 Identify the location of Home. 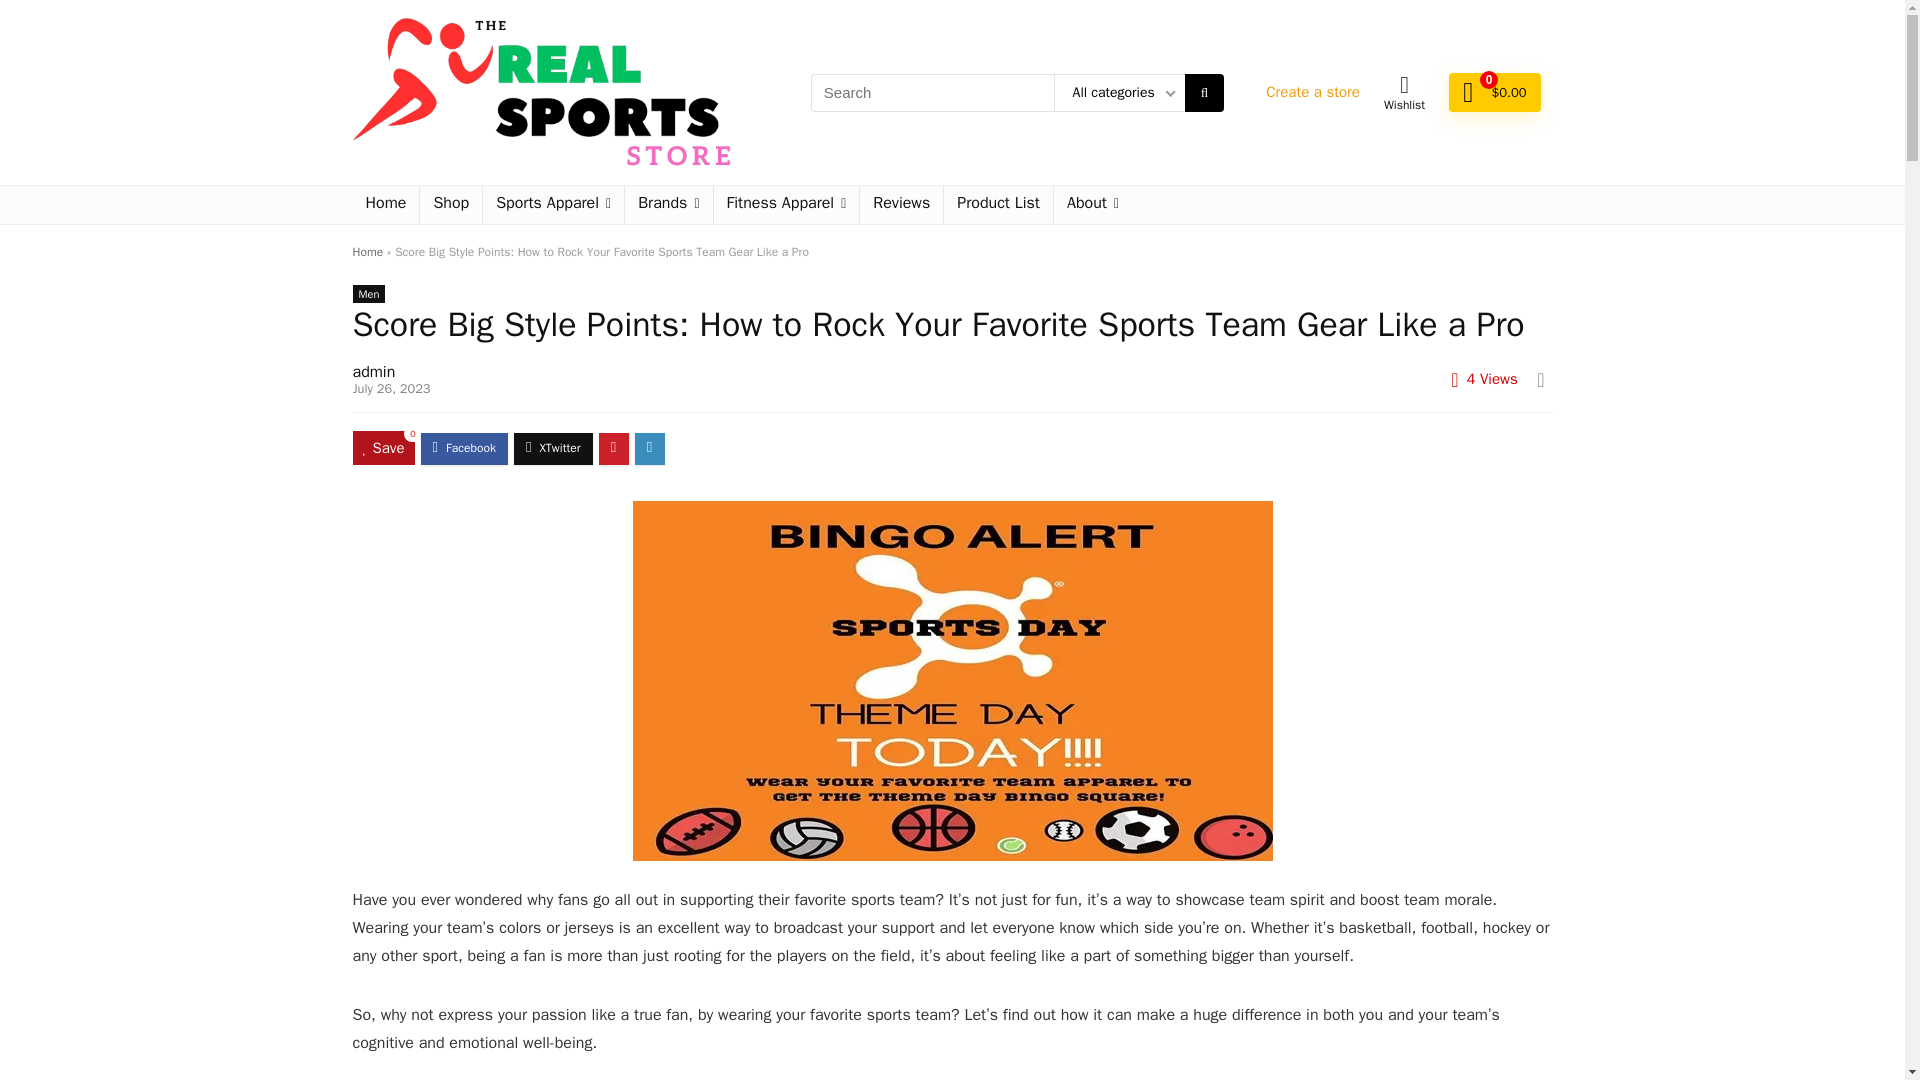
(366, 252).